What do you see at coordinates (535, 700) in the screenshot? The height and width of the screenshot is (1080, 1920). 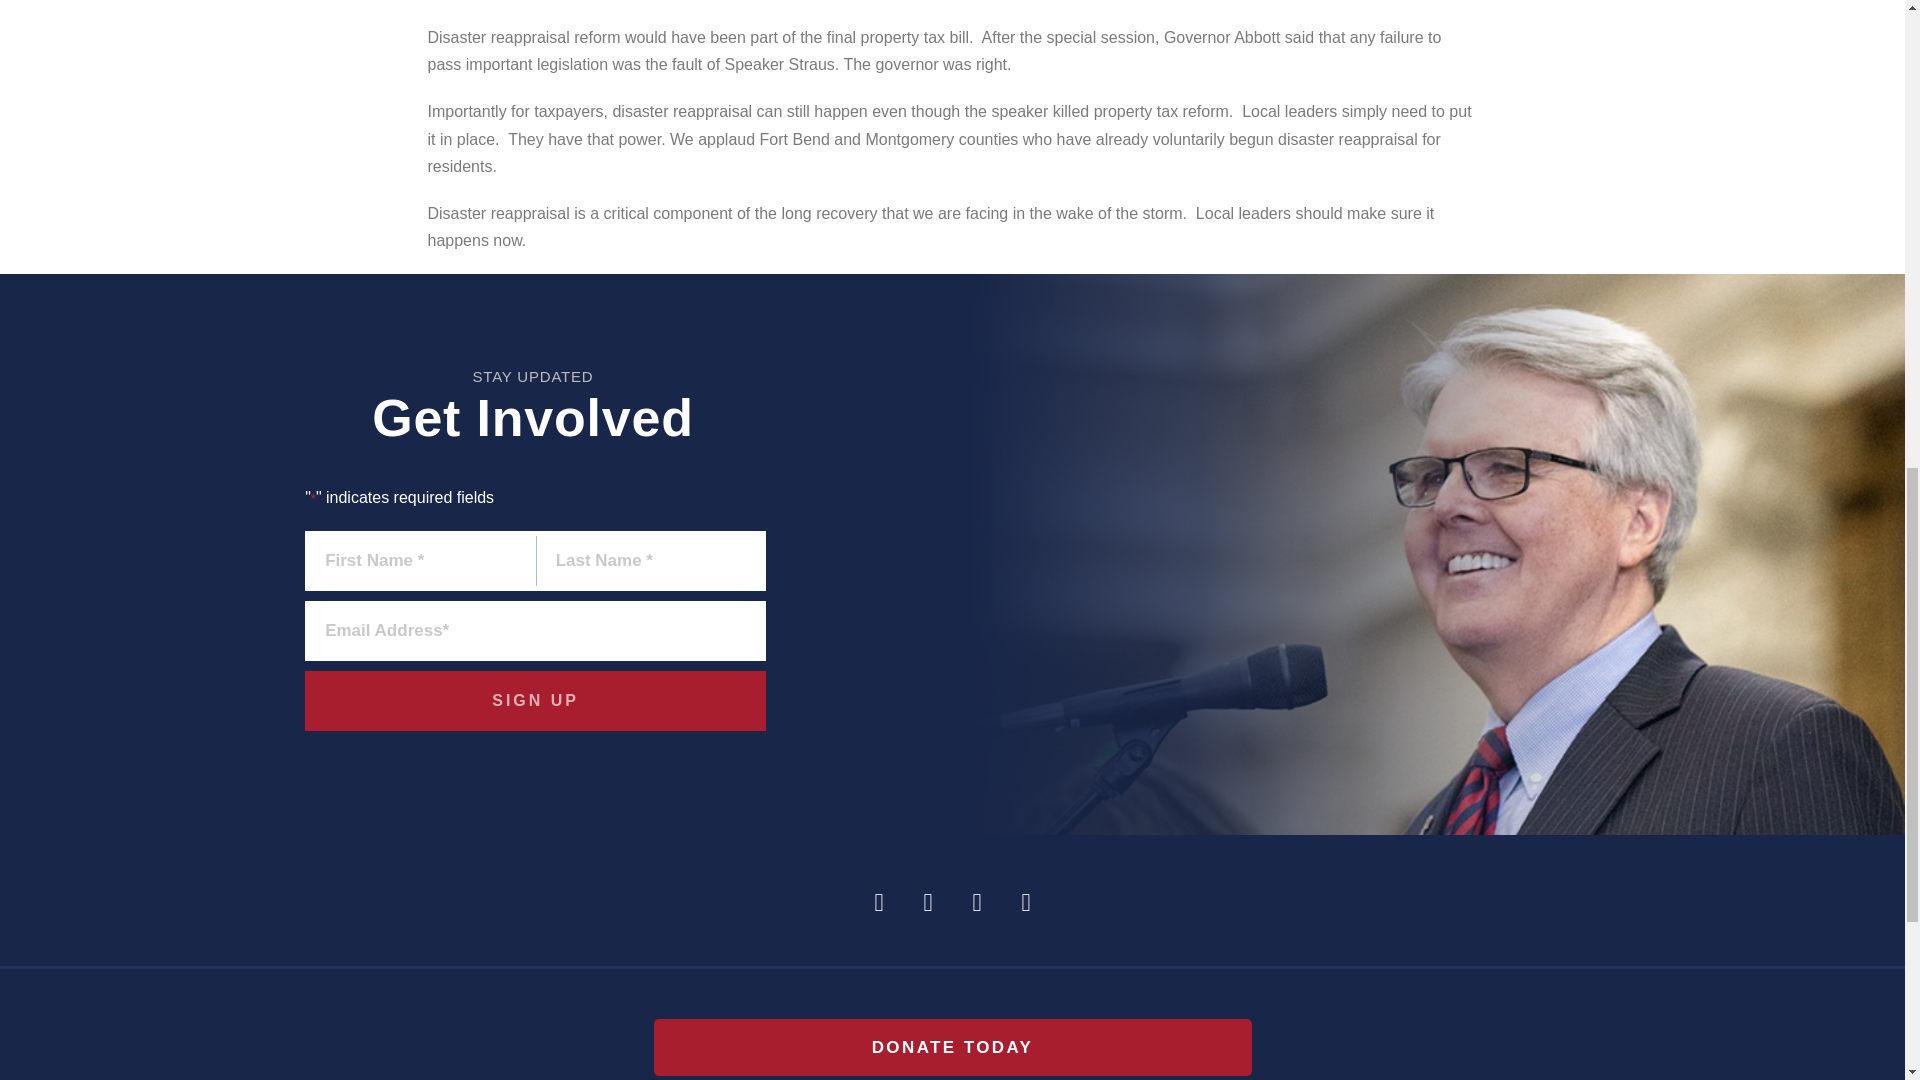 I see `SIGN UP` at bounding box center [535, 700].